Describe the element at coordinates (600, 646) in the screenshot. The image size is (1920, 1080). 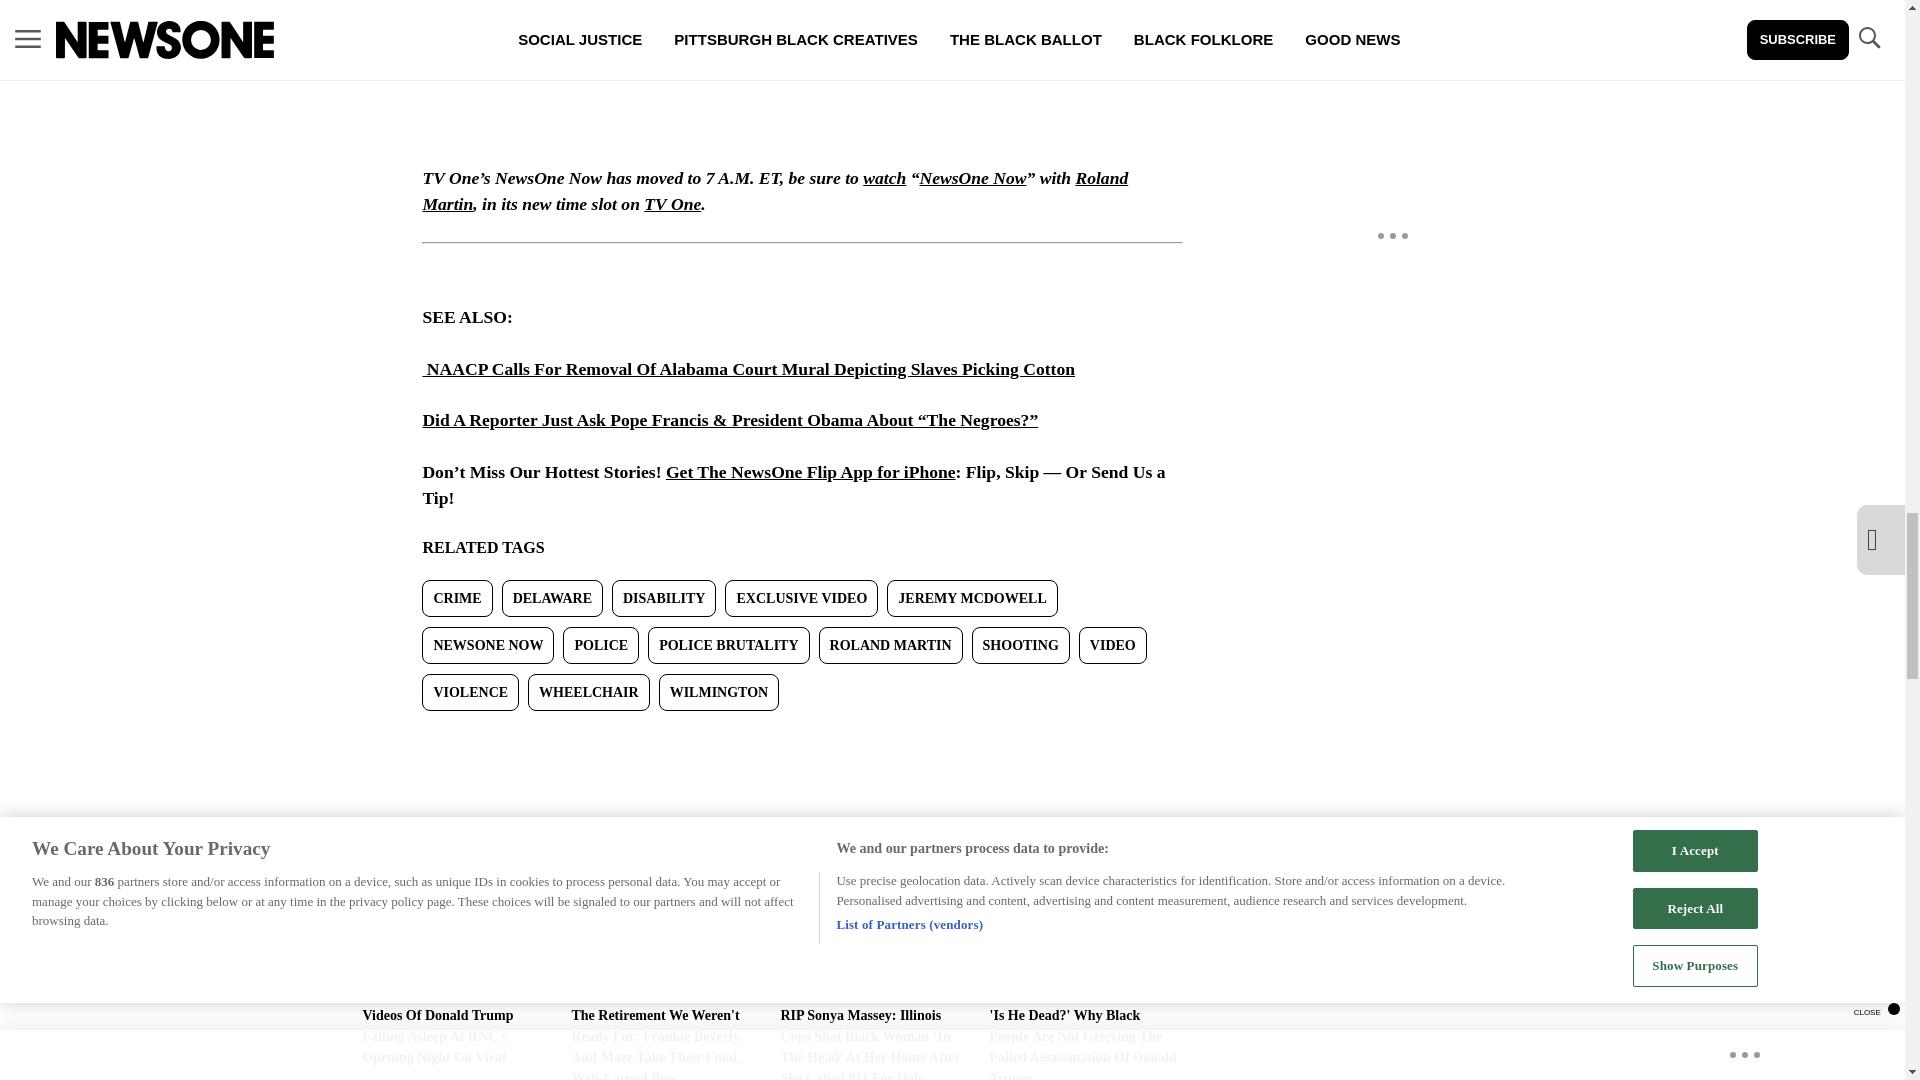
I see `POLICE` at that location.